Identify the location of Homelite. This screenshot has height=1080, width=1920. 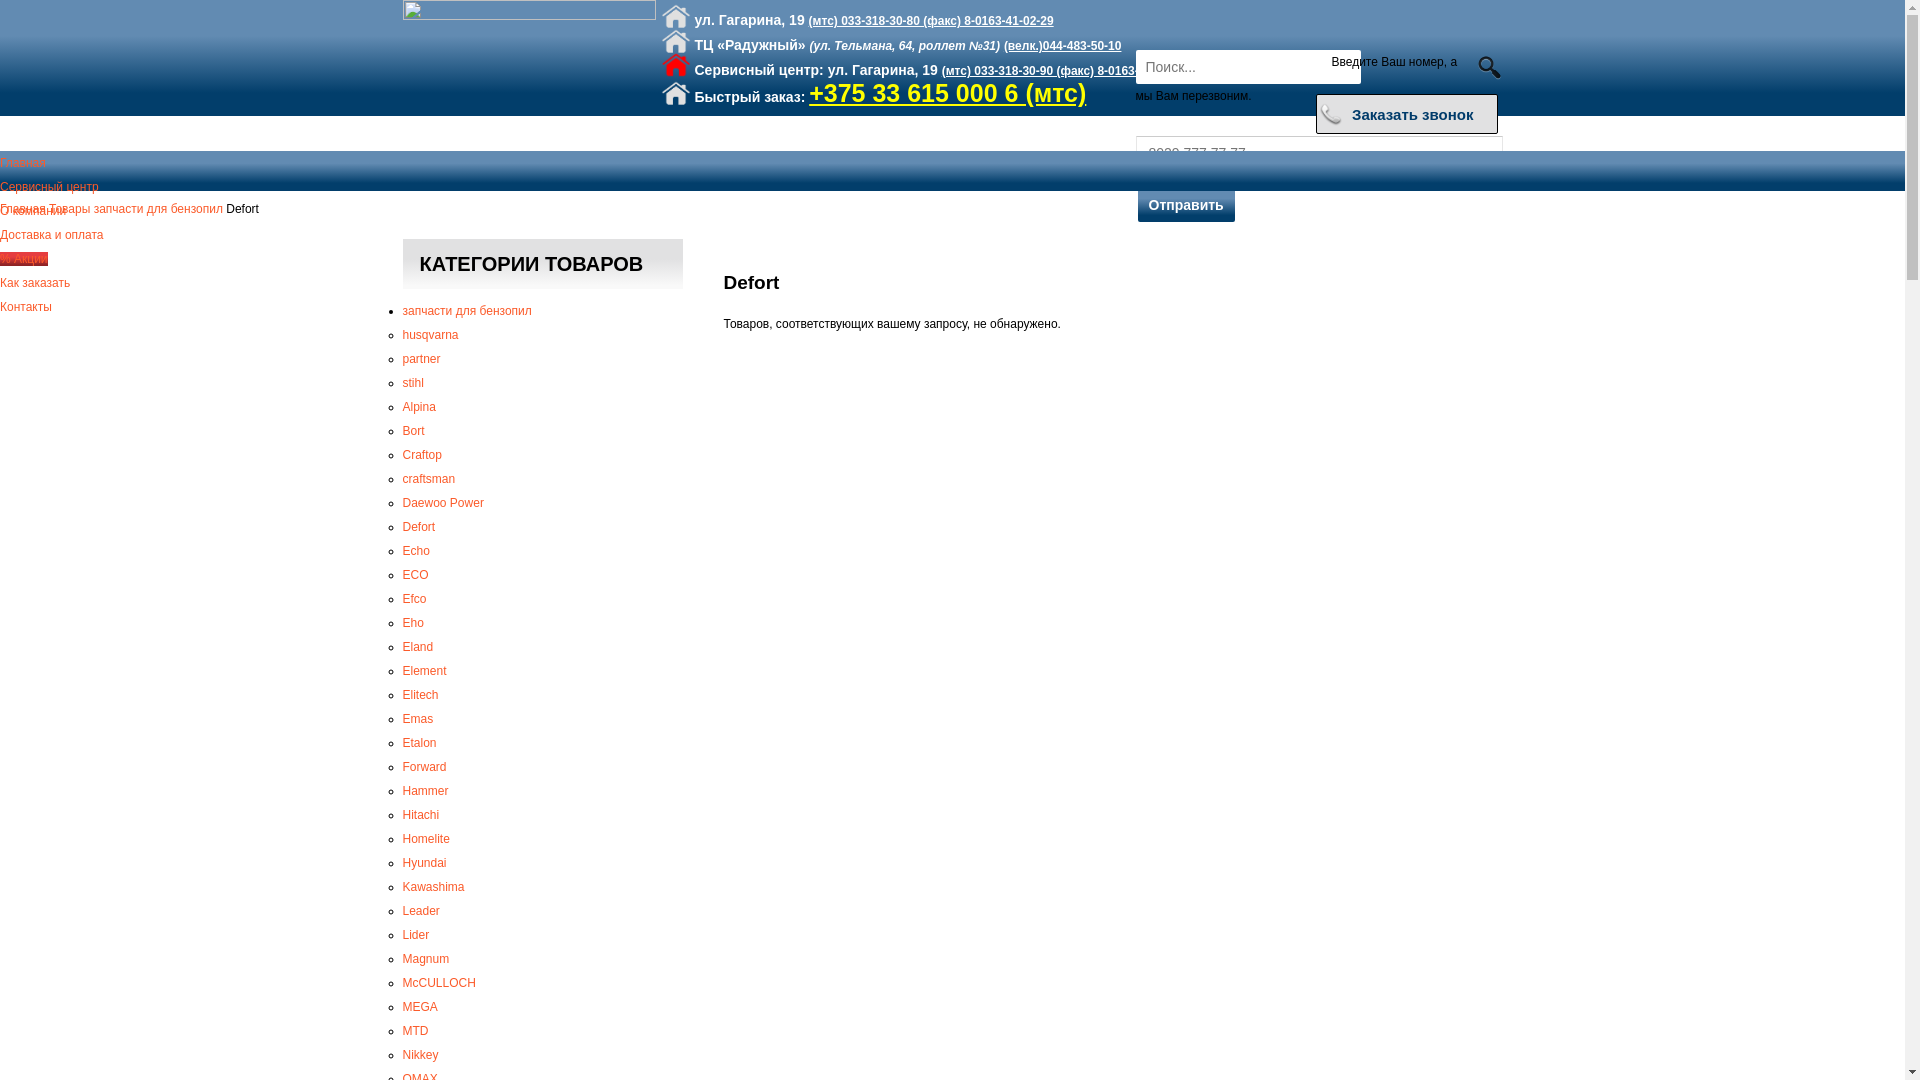
(426, 839).